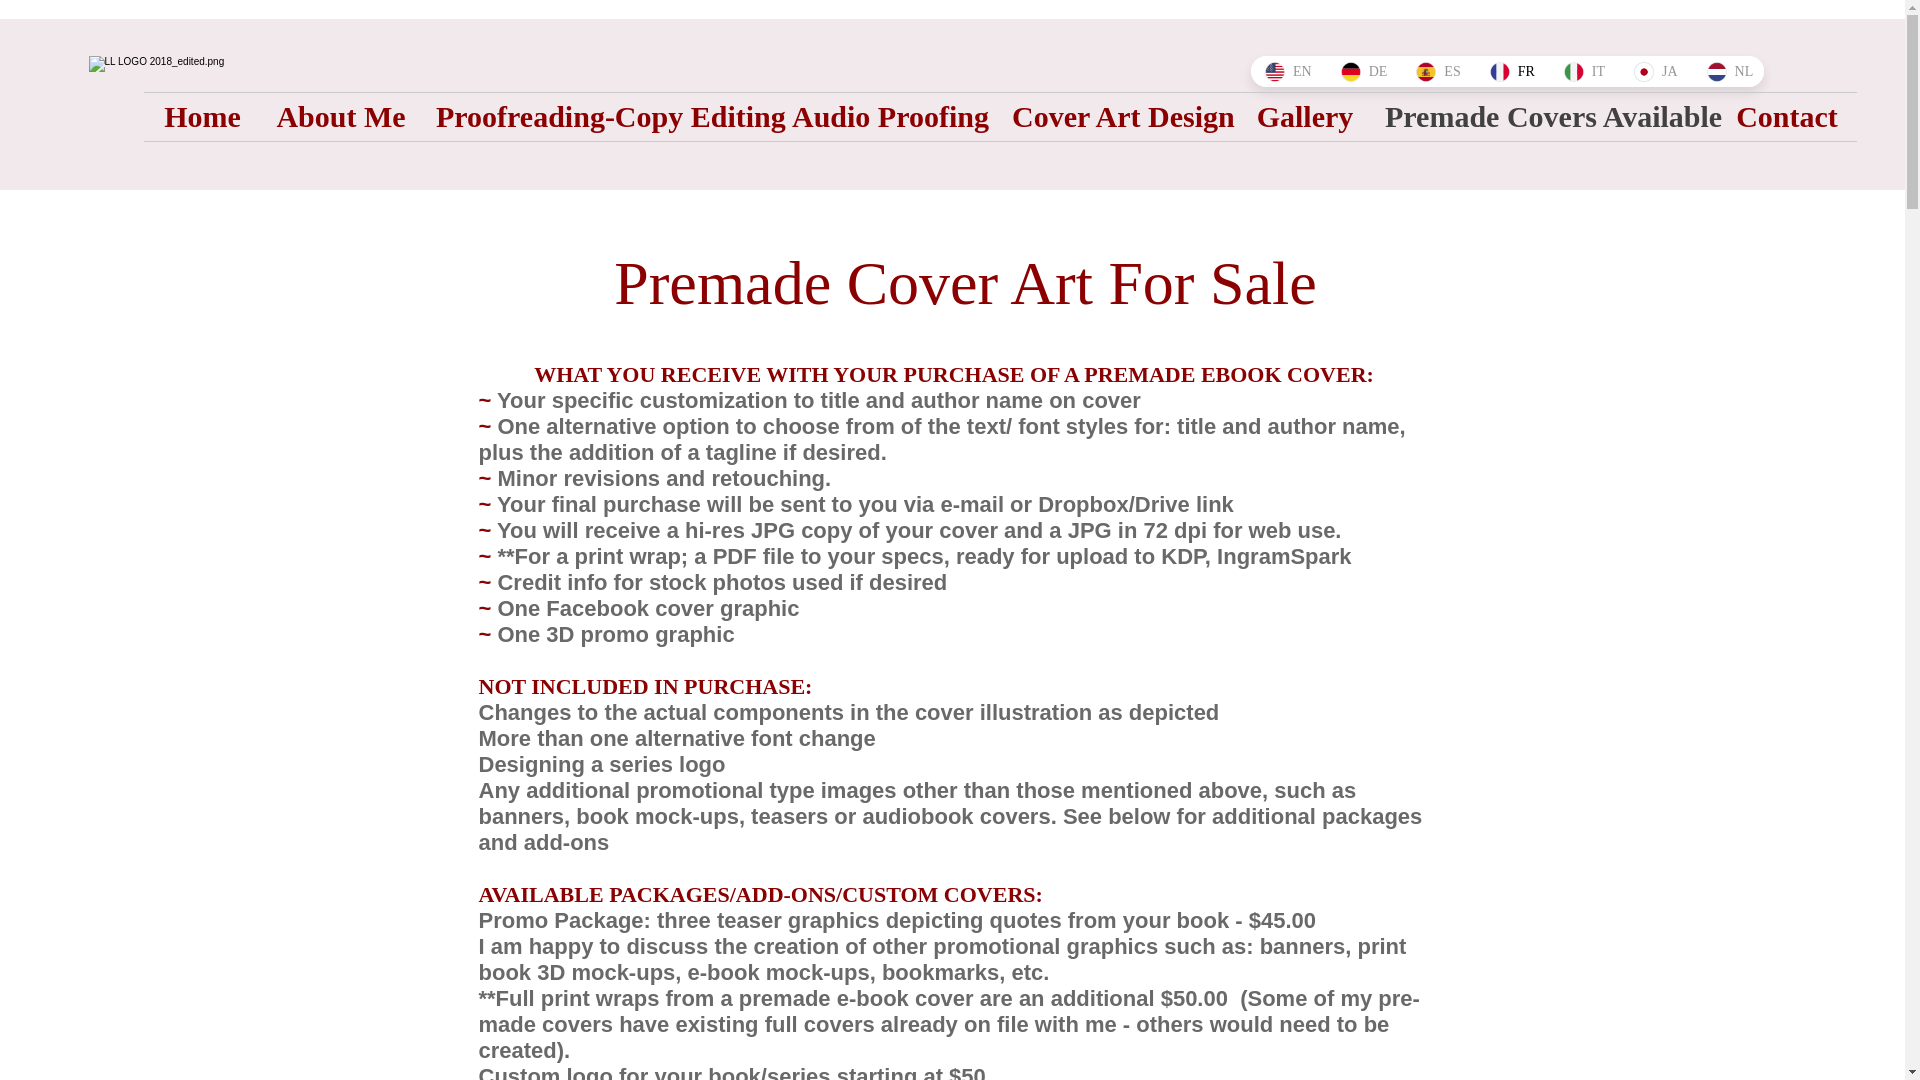 The image size is (1920, 1080). I want to click on NL, so click(1730, 72).